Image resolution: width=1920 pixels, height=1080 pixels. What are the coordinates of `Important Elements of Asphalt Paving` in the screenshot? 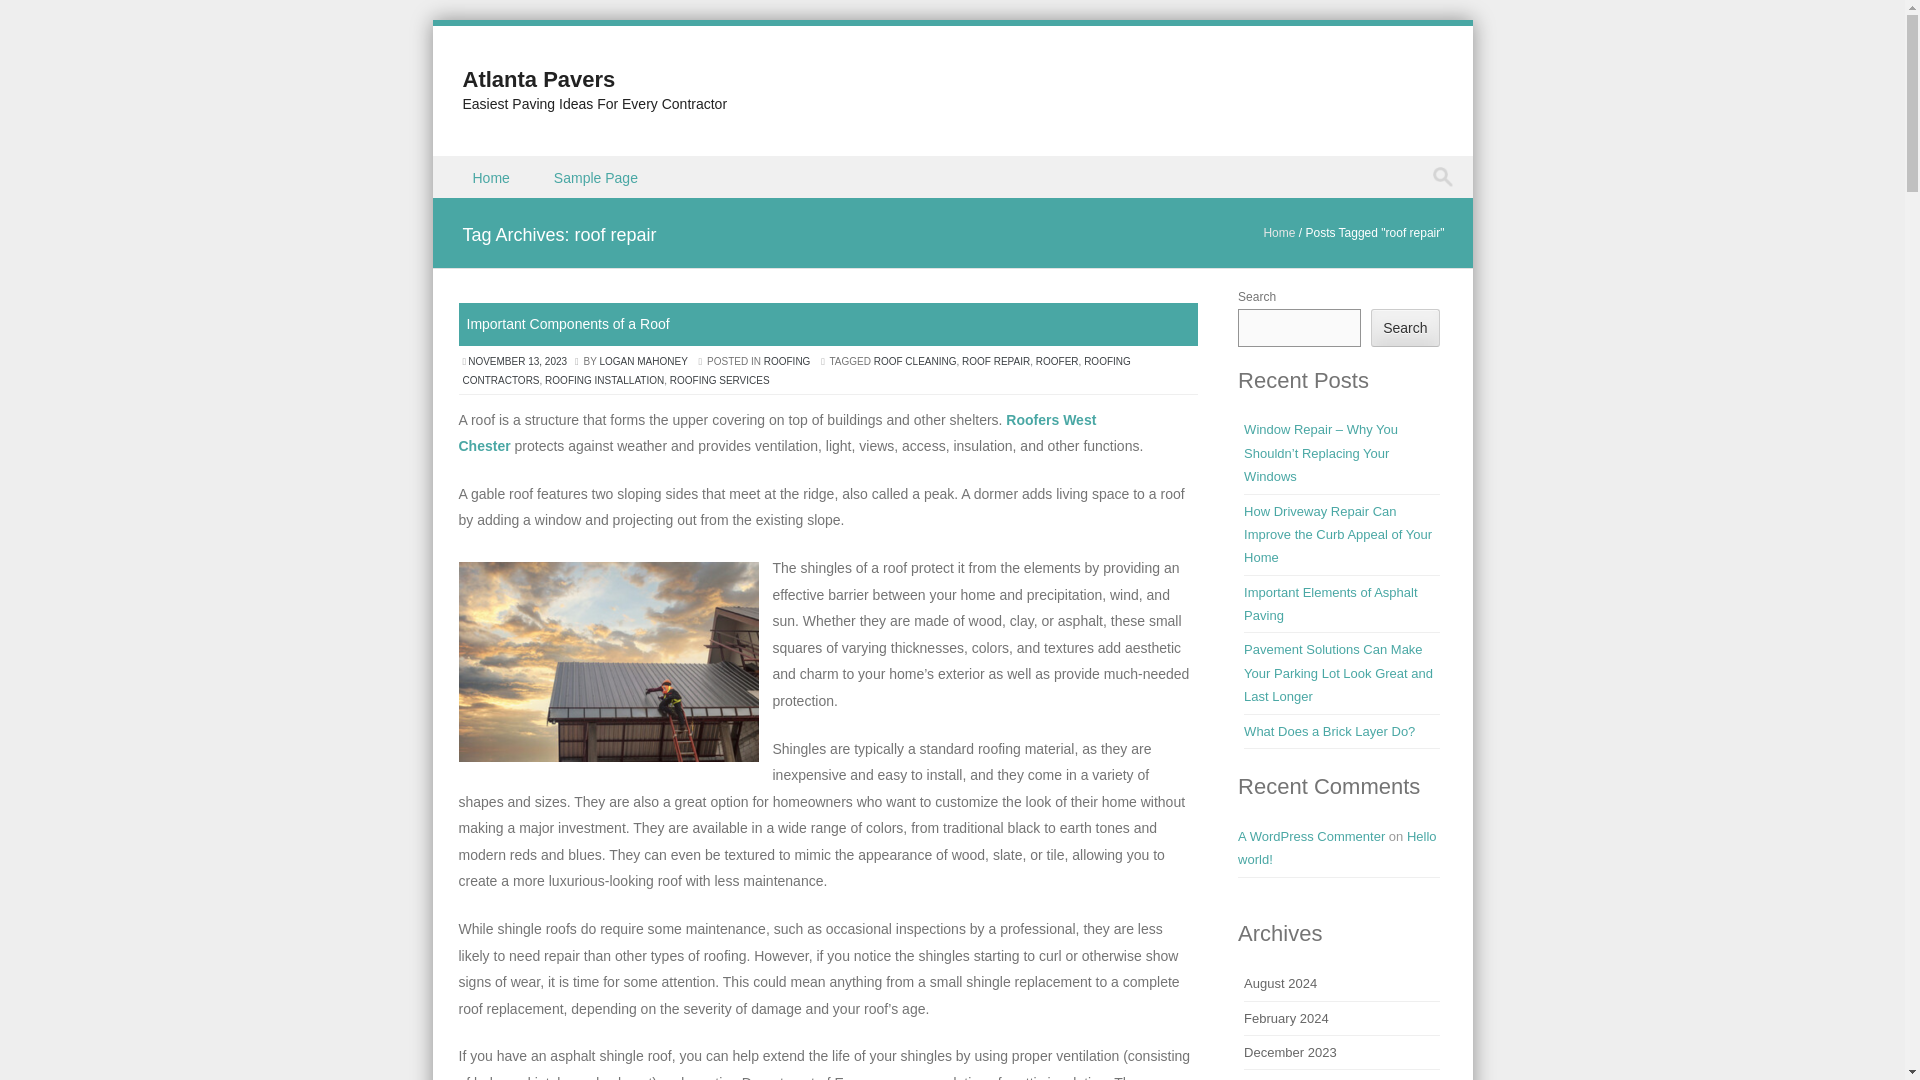 It's located at (1330, 604).